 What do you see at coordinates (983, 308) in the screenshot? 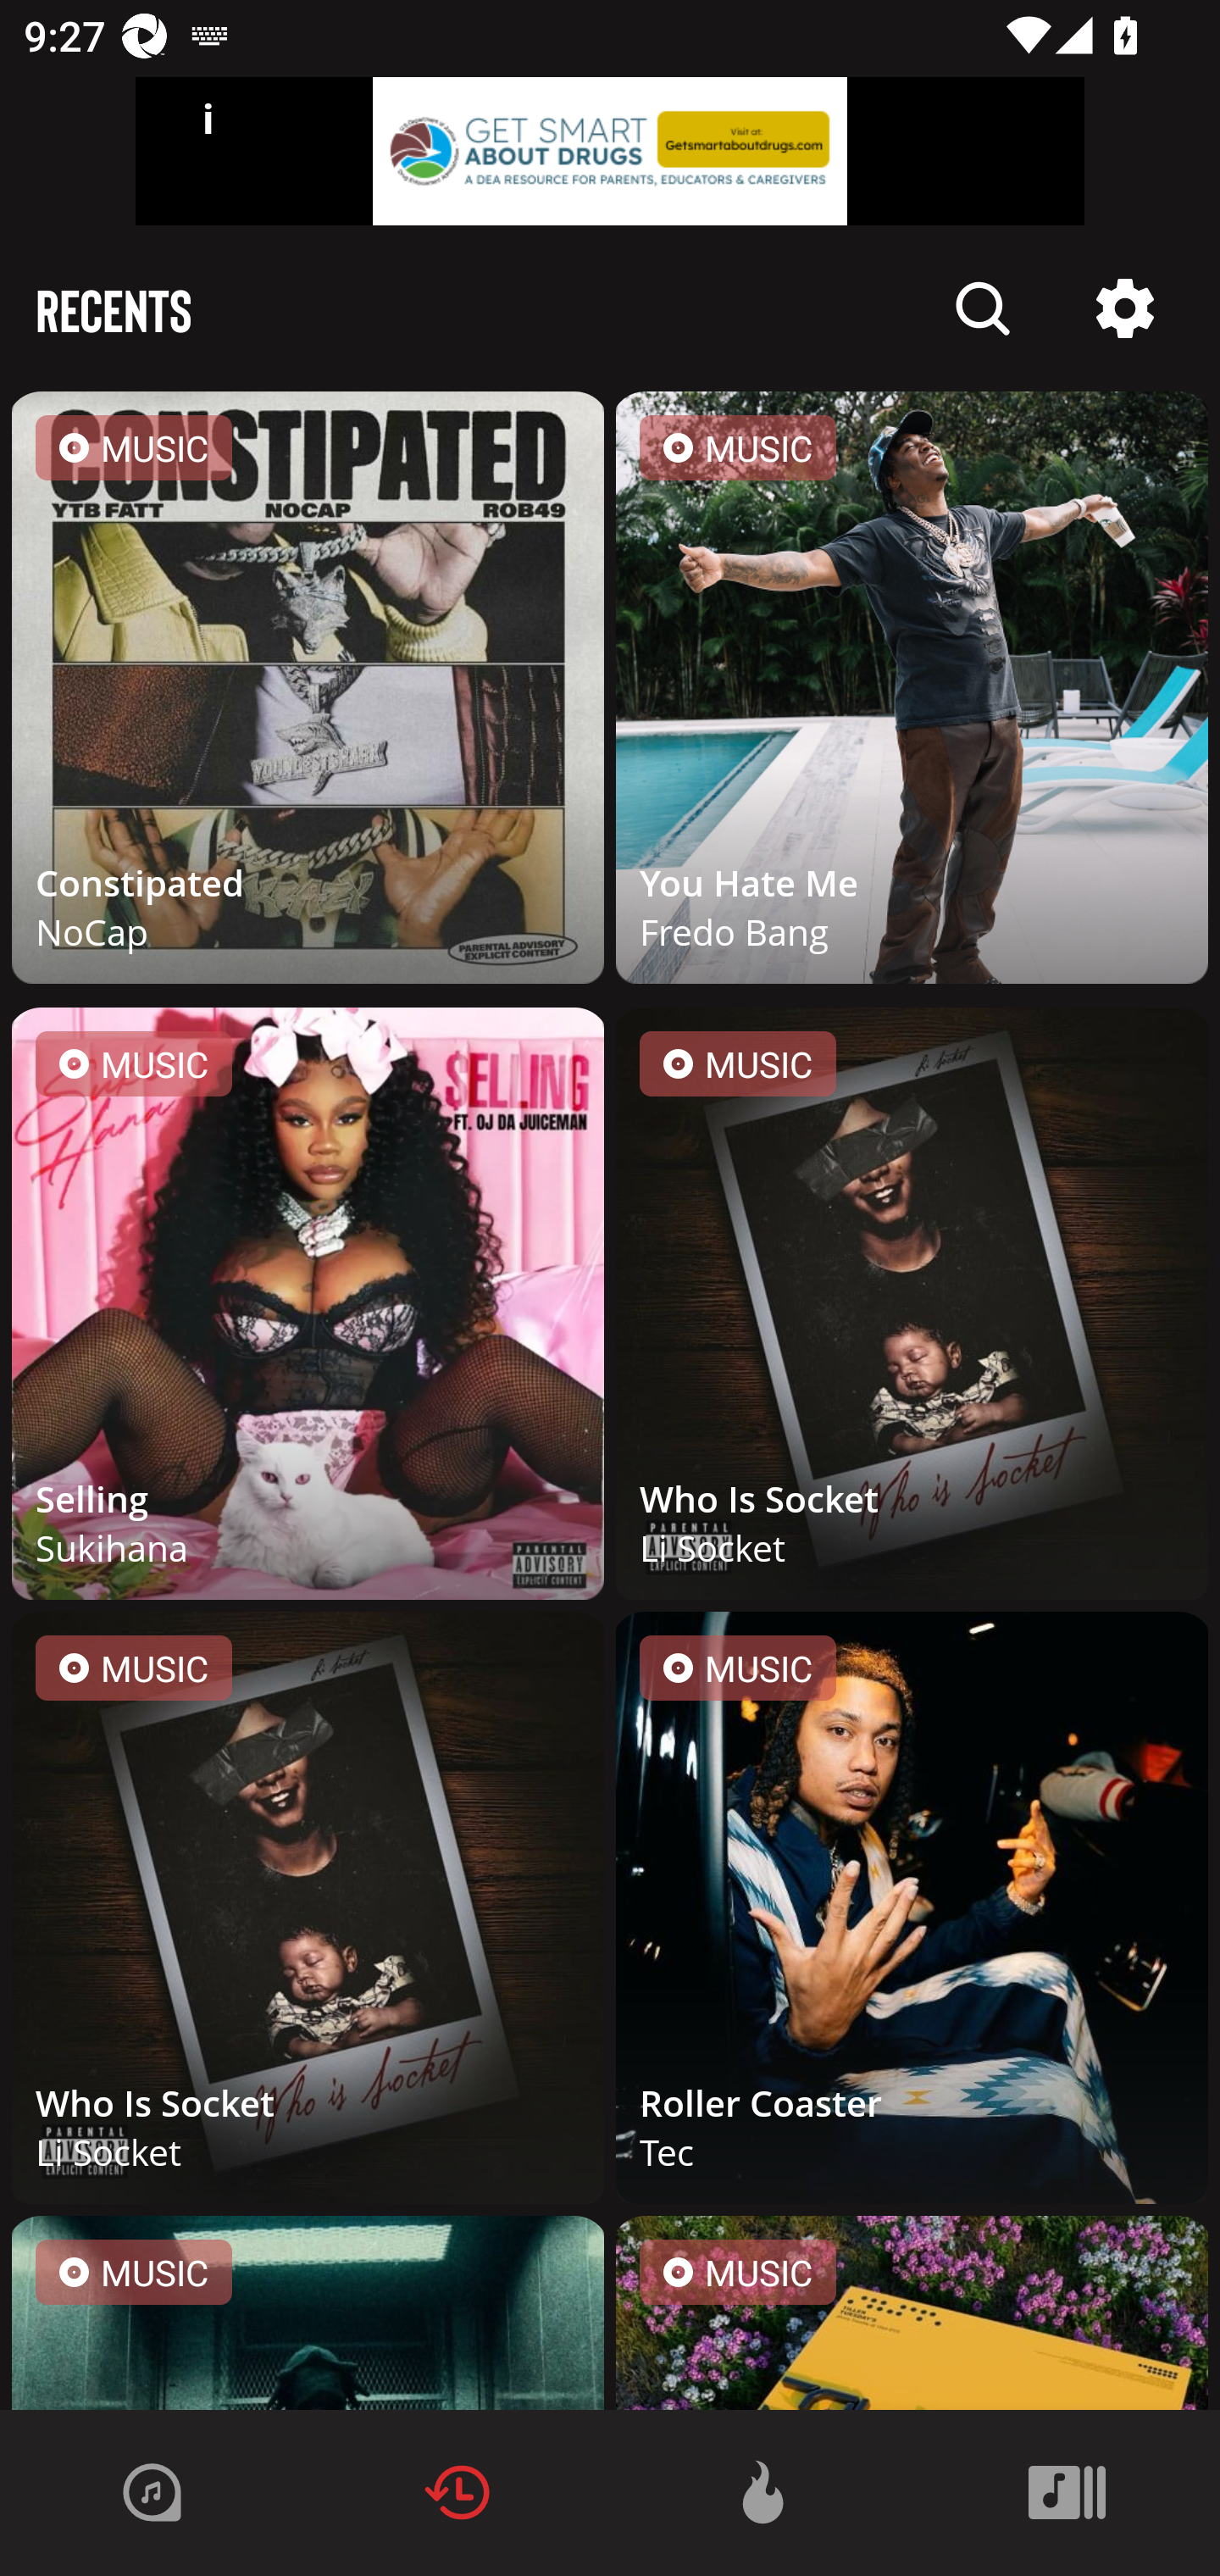
I see `Description` at bounding box center [983, 308].